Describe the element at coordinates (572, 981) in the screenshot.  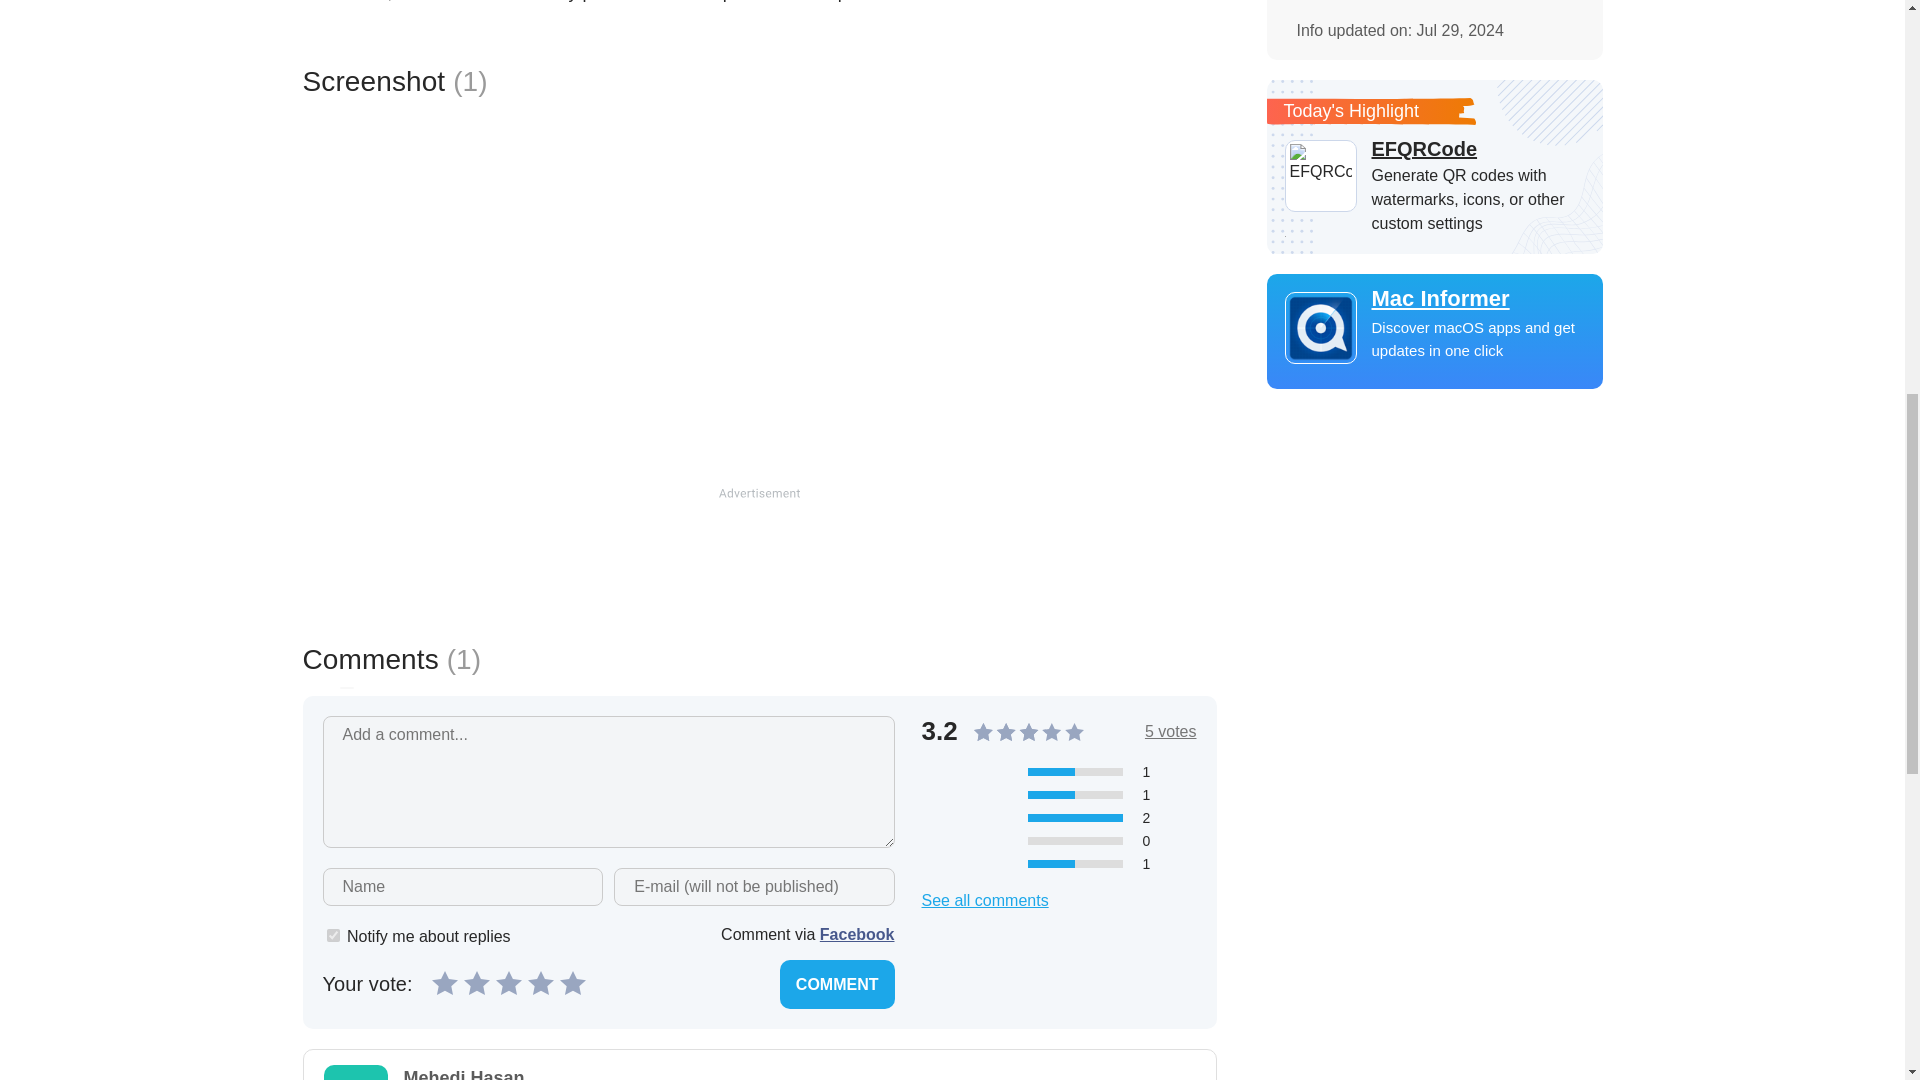
I see `5` at that location.